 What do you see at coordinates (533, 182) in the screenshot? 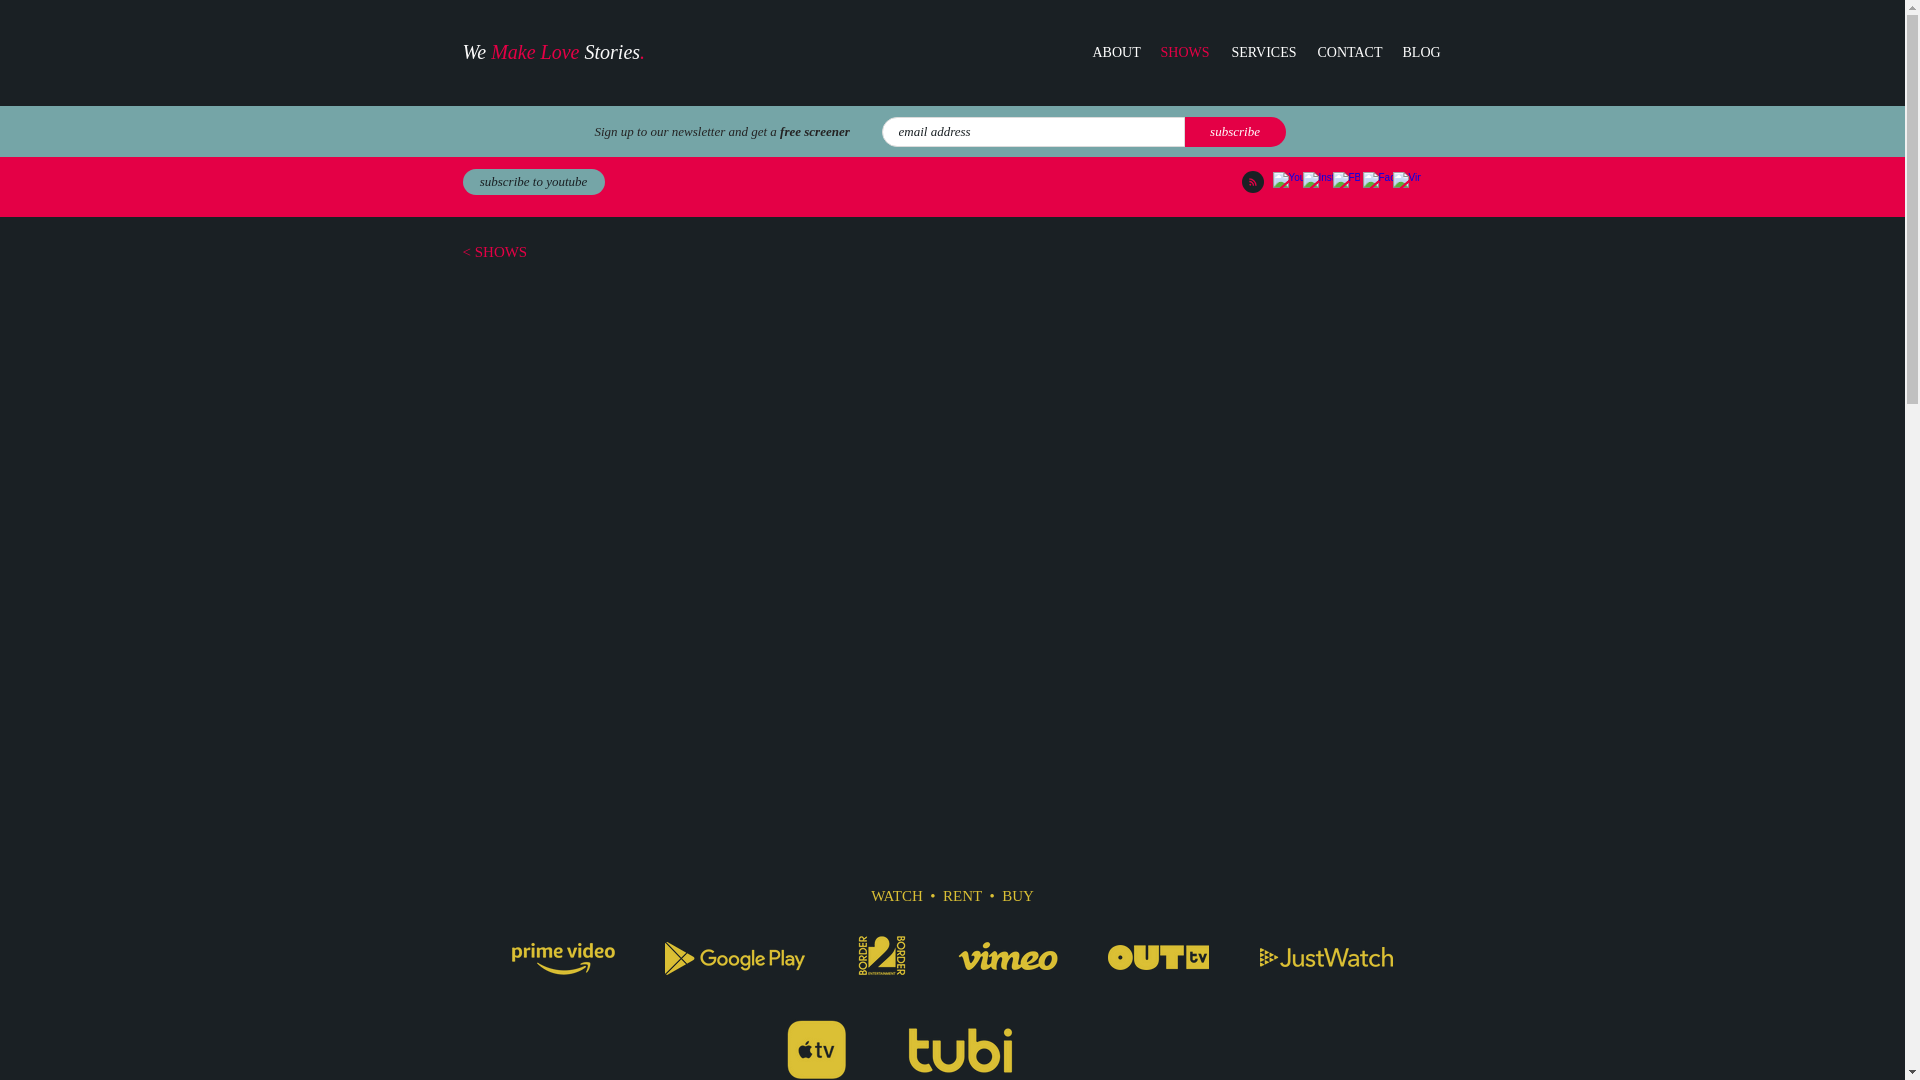
I see `subscribe to youtube` at bounding box center [533, 182].